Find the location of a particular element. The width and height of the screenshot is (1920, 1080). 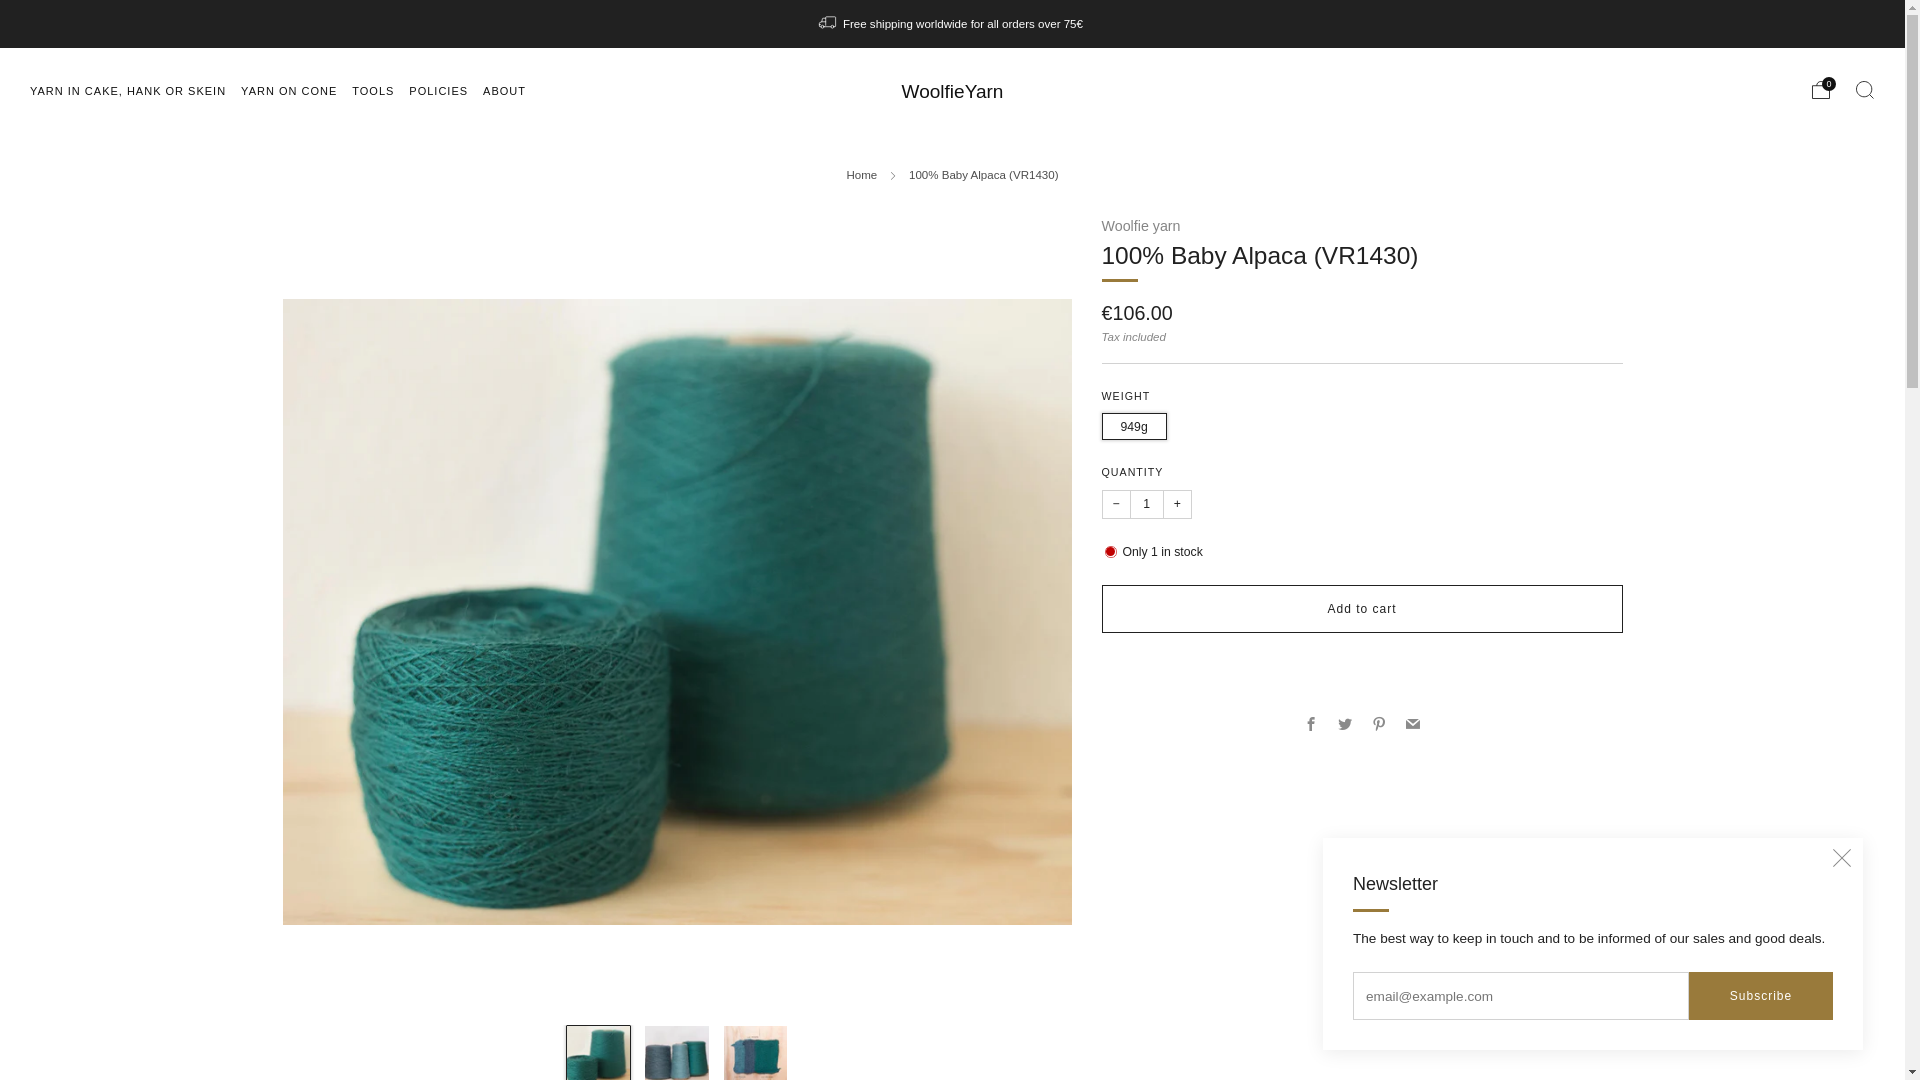

Home is located at coordinates (862, 174).